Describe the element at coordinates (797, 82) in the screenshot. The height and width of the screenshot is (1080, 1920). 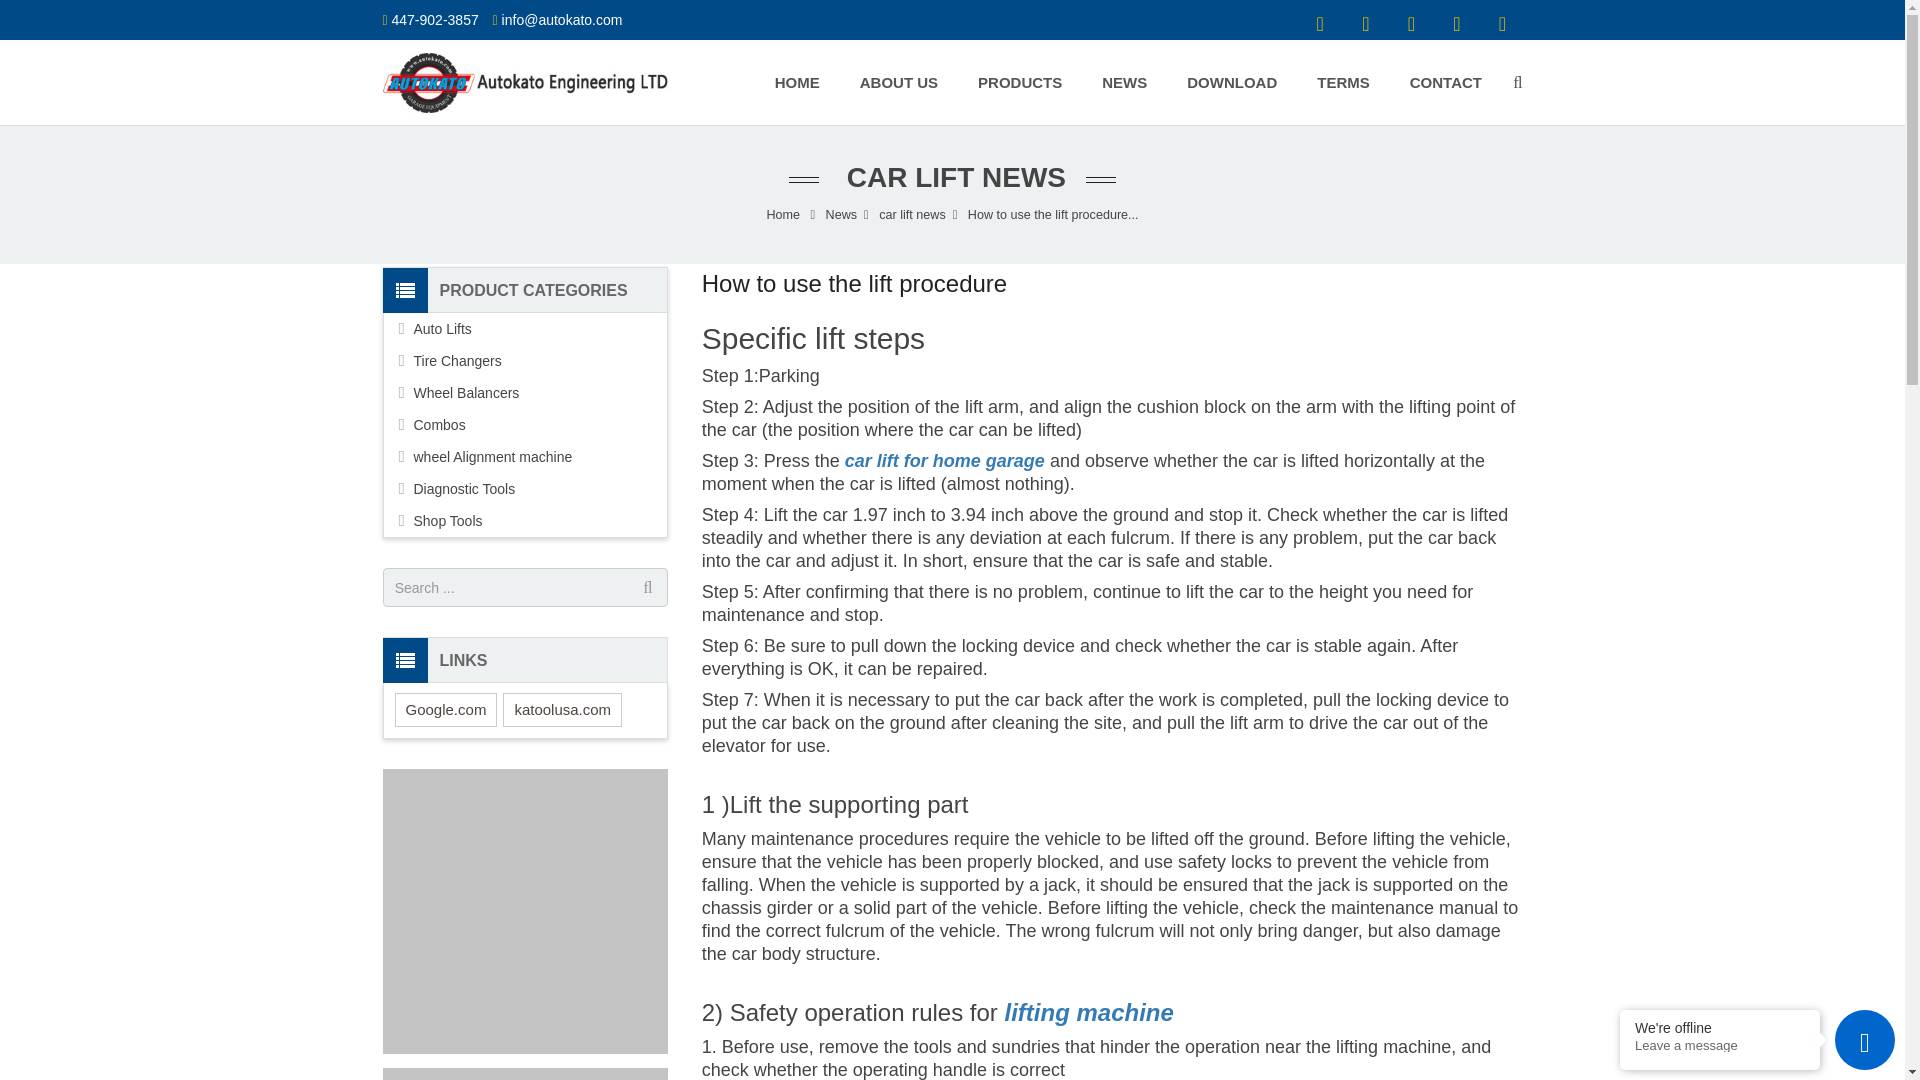
I see `Home` at that location.